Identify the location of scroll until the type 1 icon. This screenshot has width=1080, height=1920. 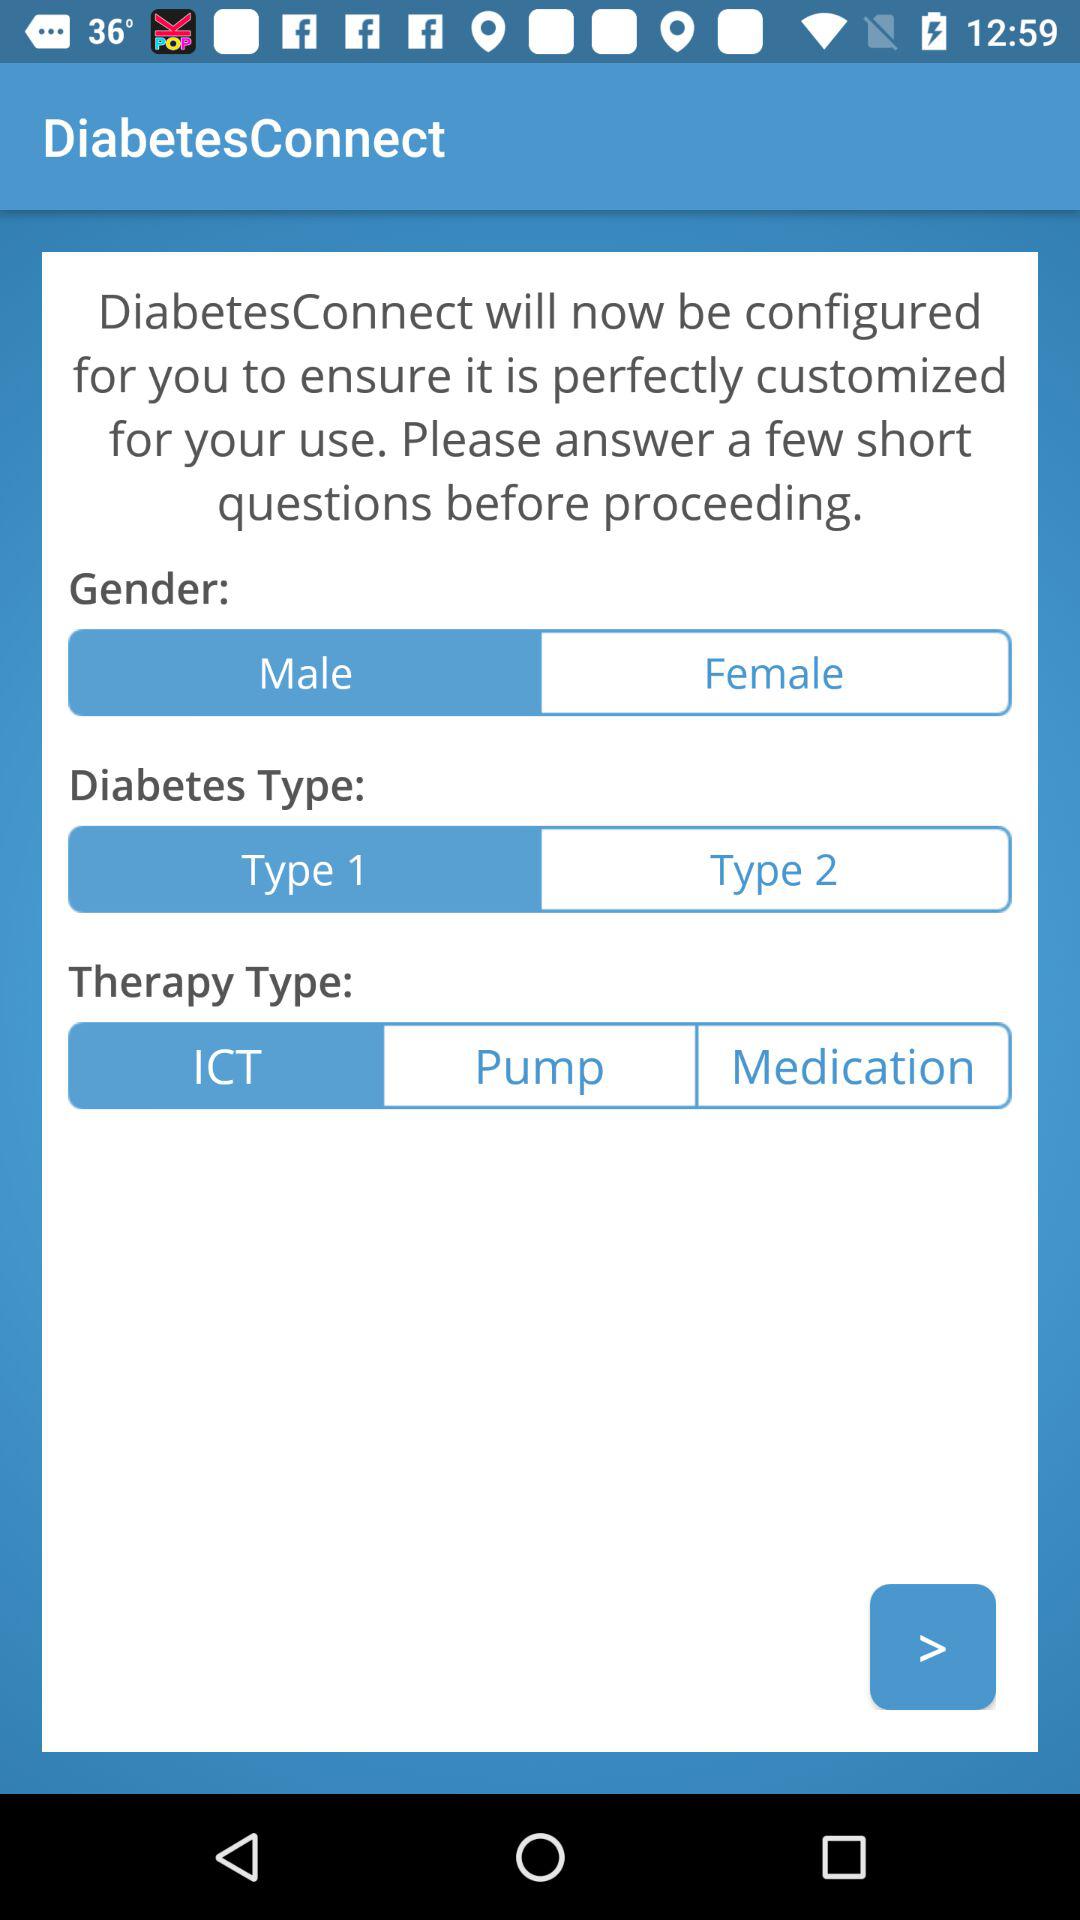
(304, 868).